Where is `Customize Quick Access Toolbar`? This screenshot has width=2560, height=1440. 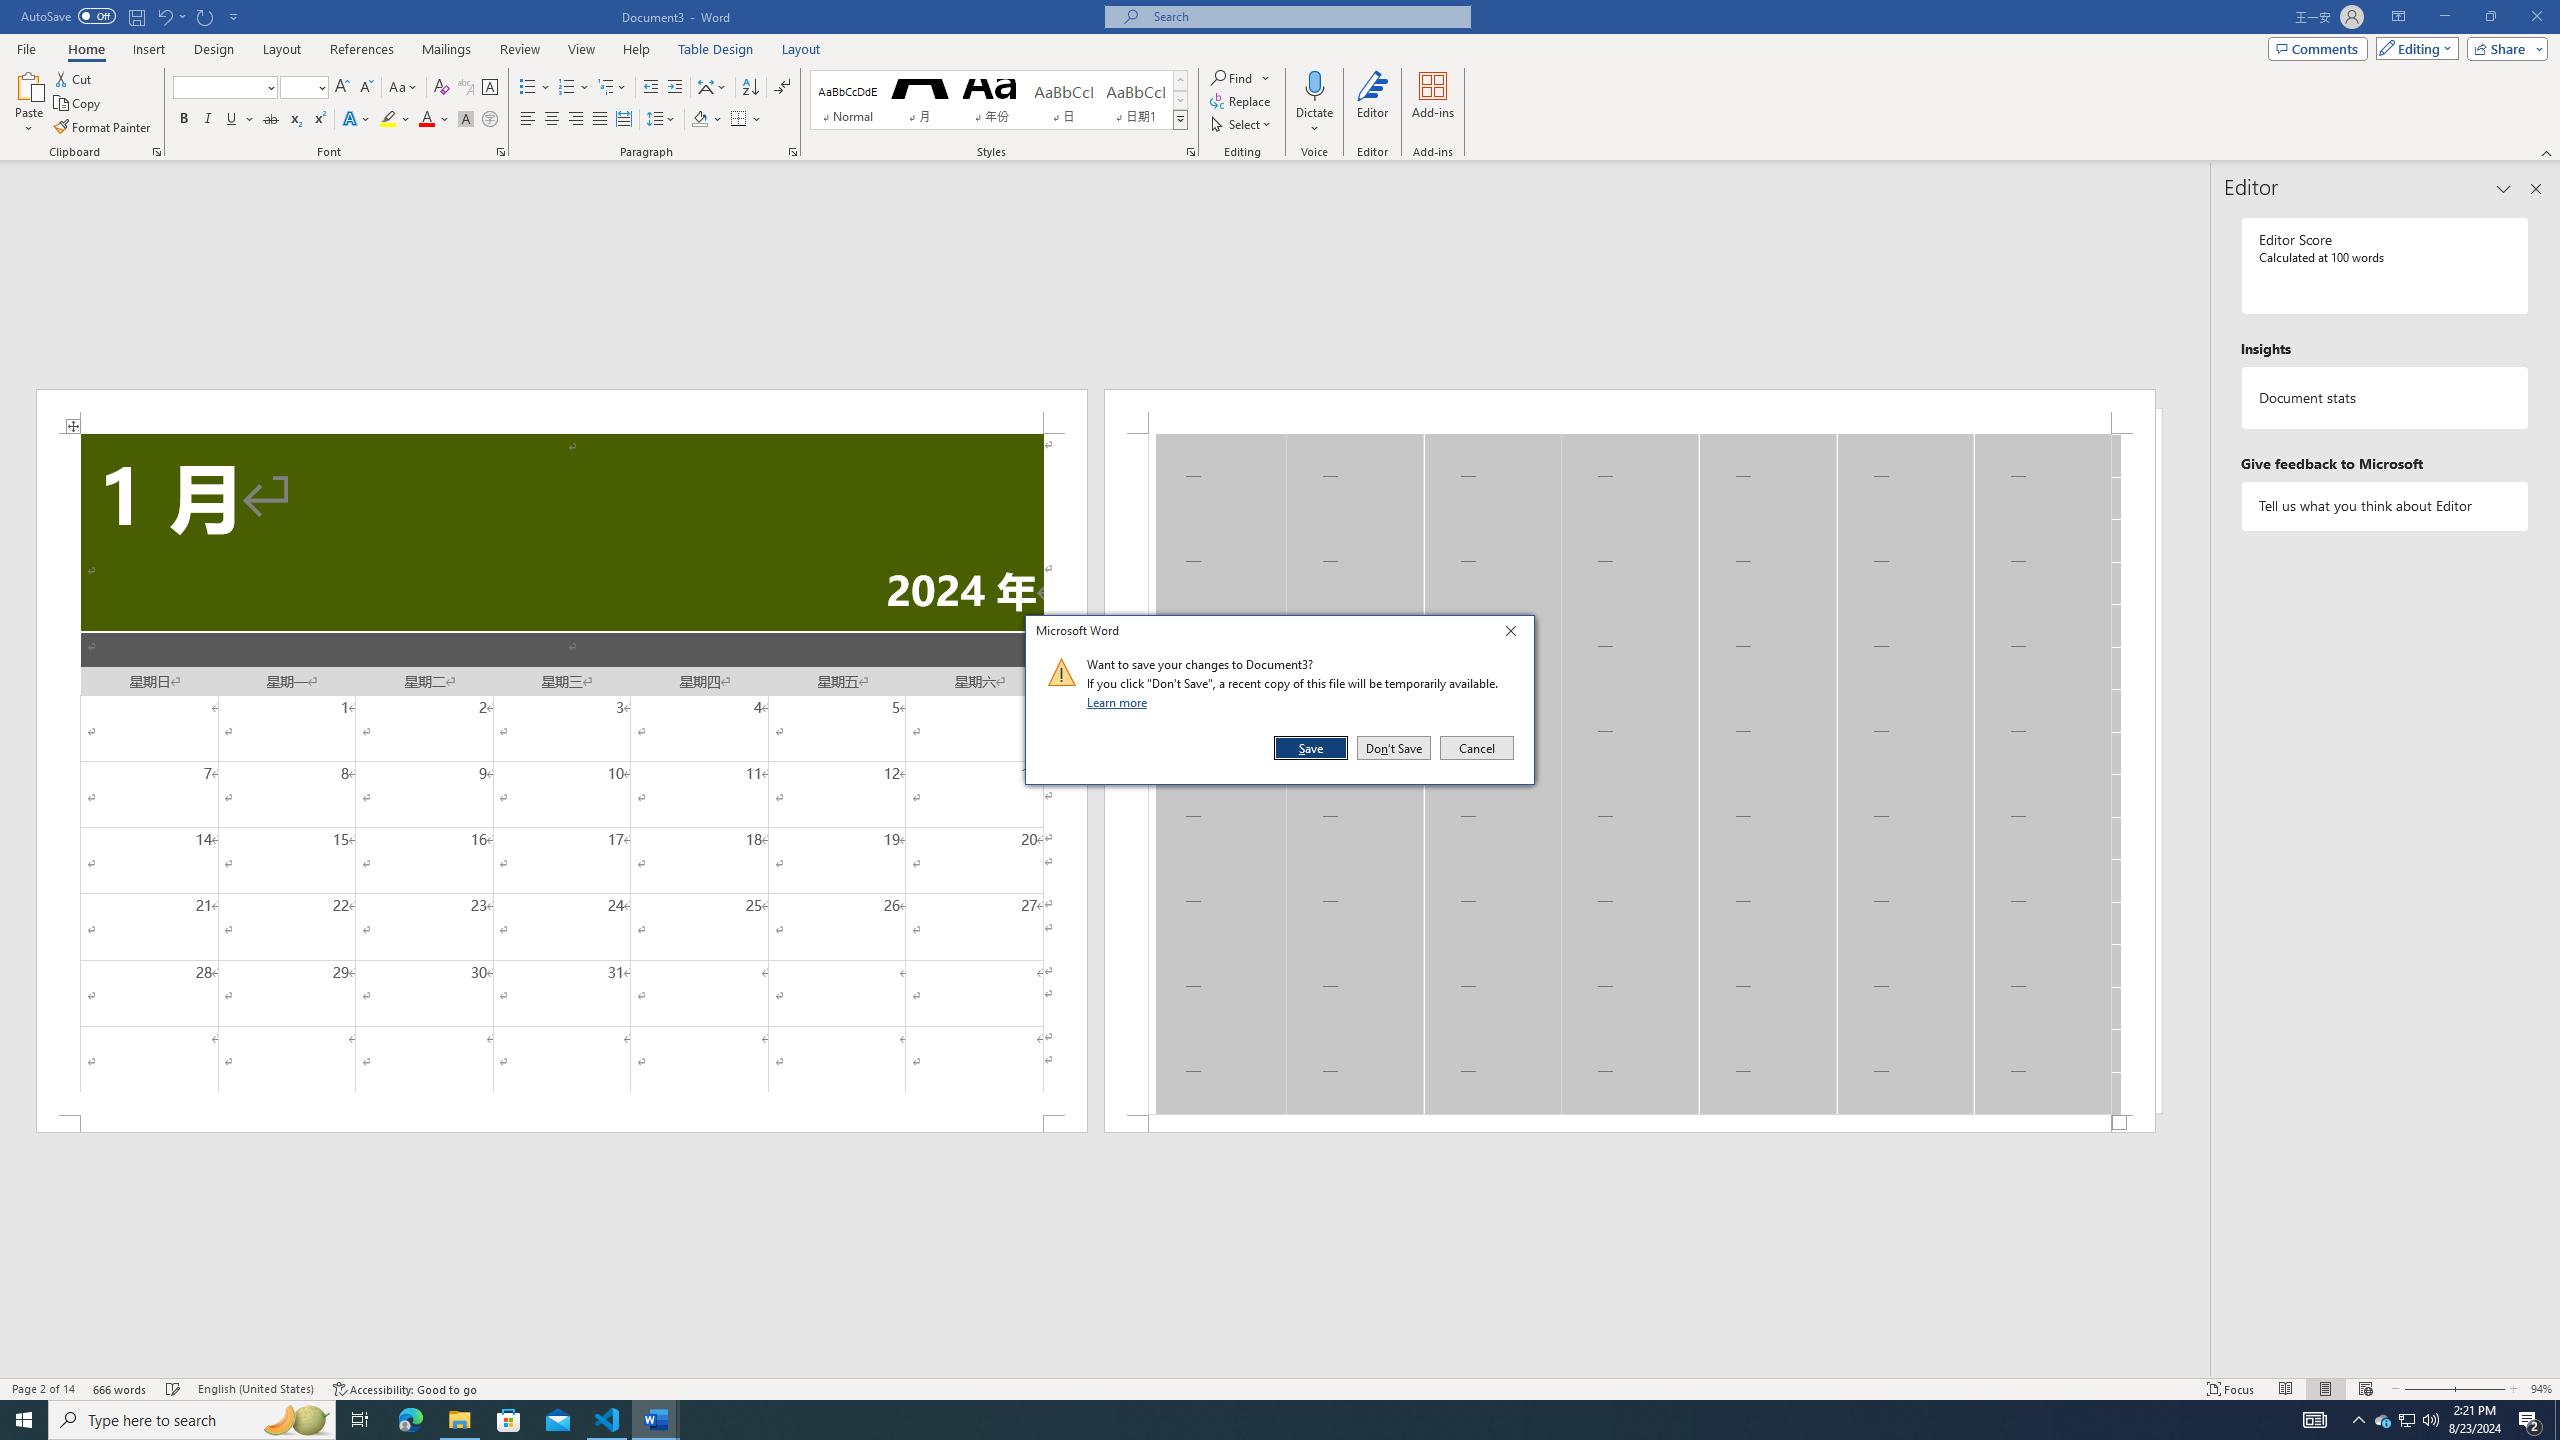
Customize Quick Access Toolbar is located at coordinates (234, 16).